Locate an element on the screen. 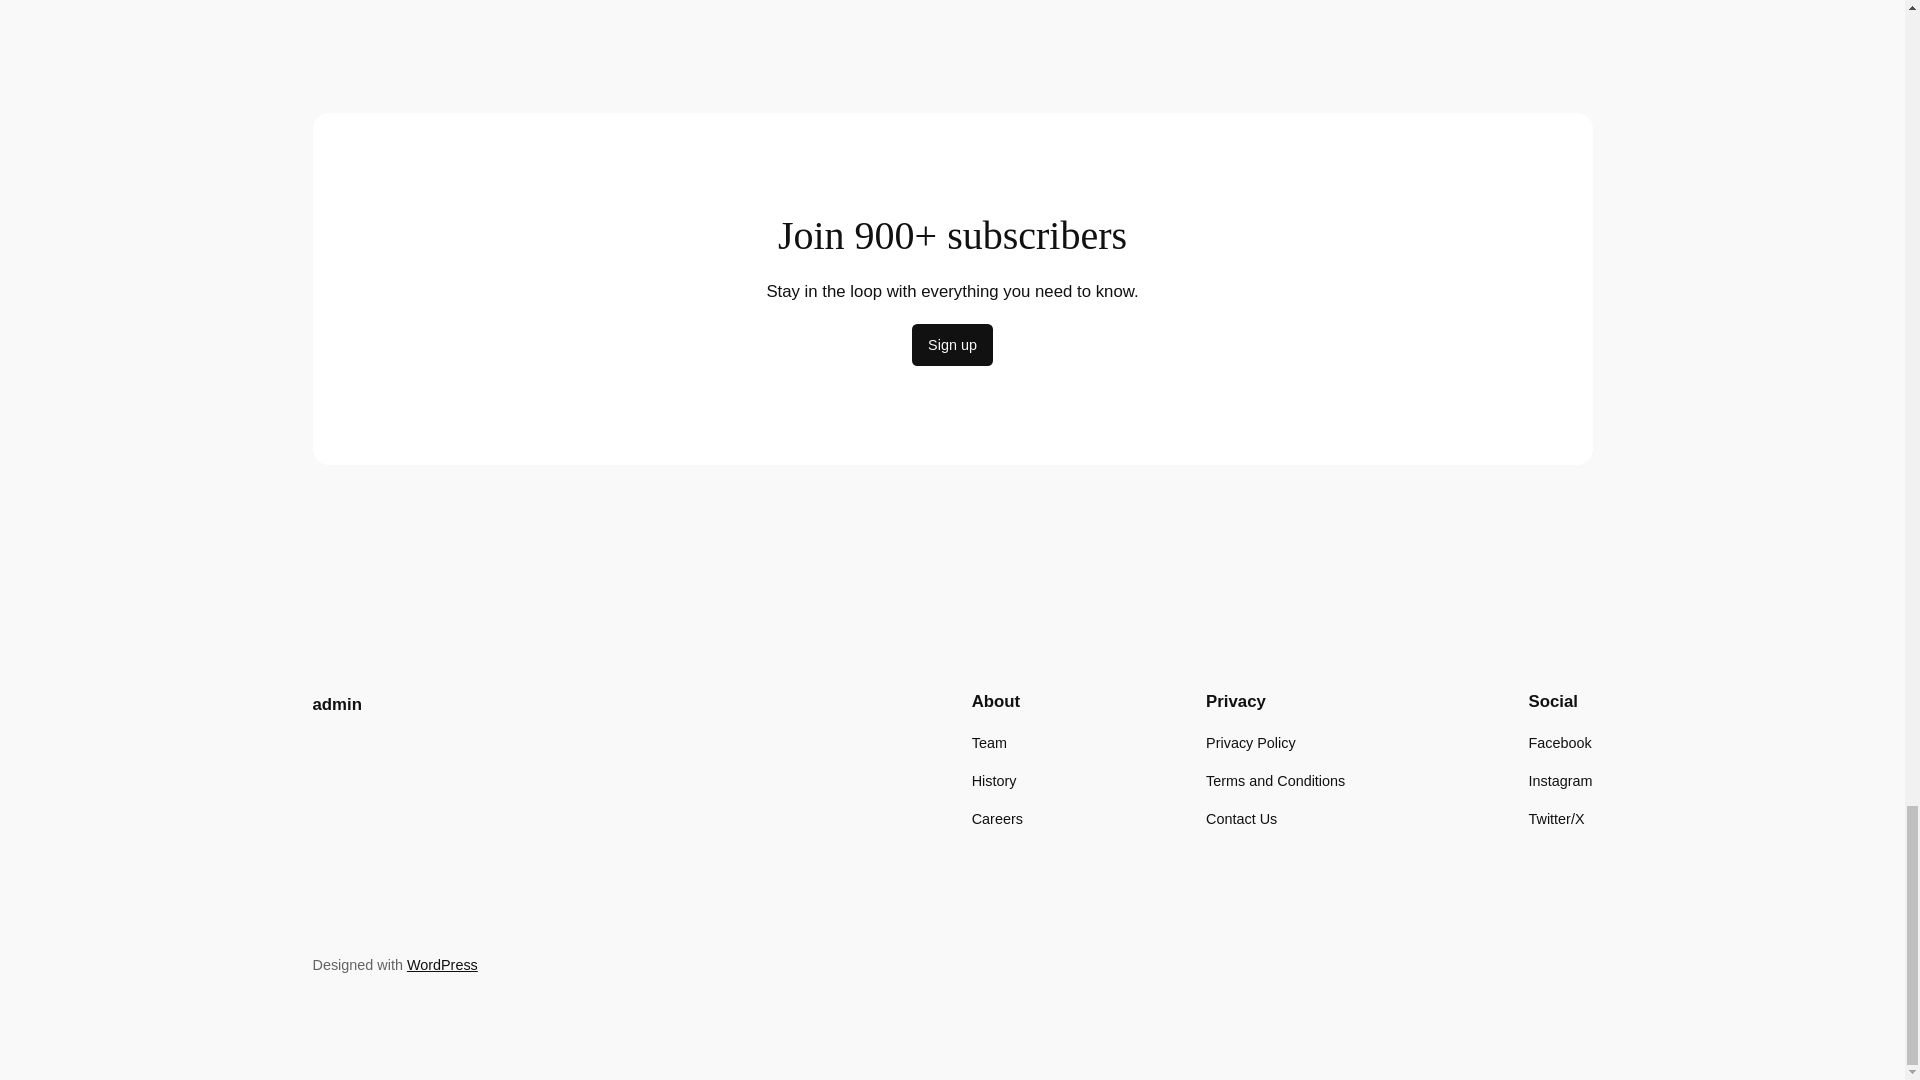 This screenshot has height=1080, width=1920. Contact Us is located at coordinates (1240, 818).